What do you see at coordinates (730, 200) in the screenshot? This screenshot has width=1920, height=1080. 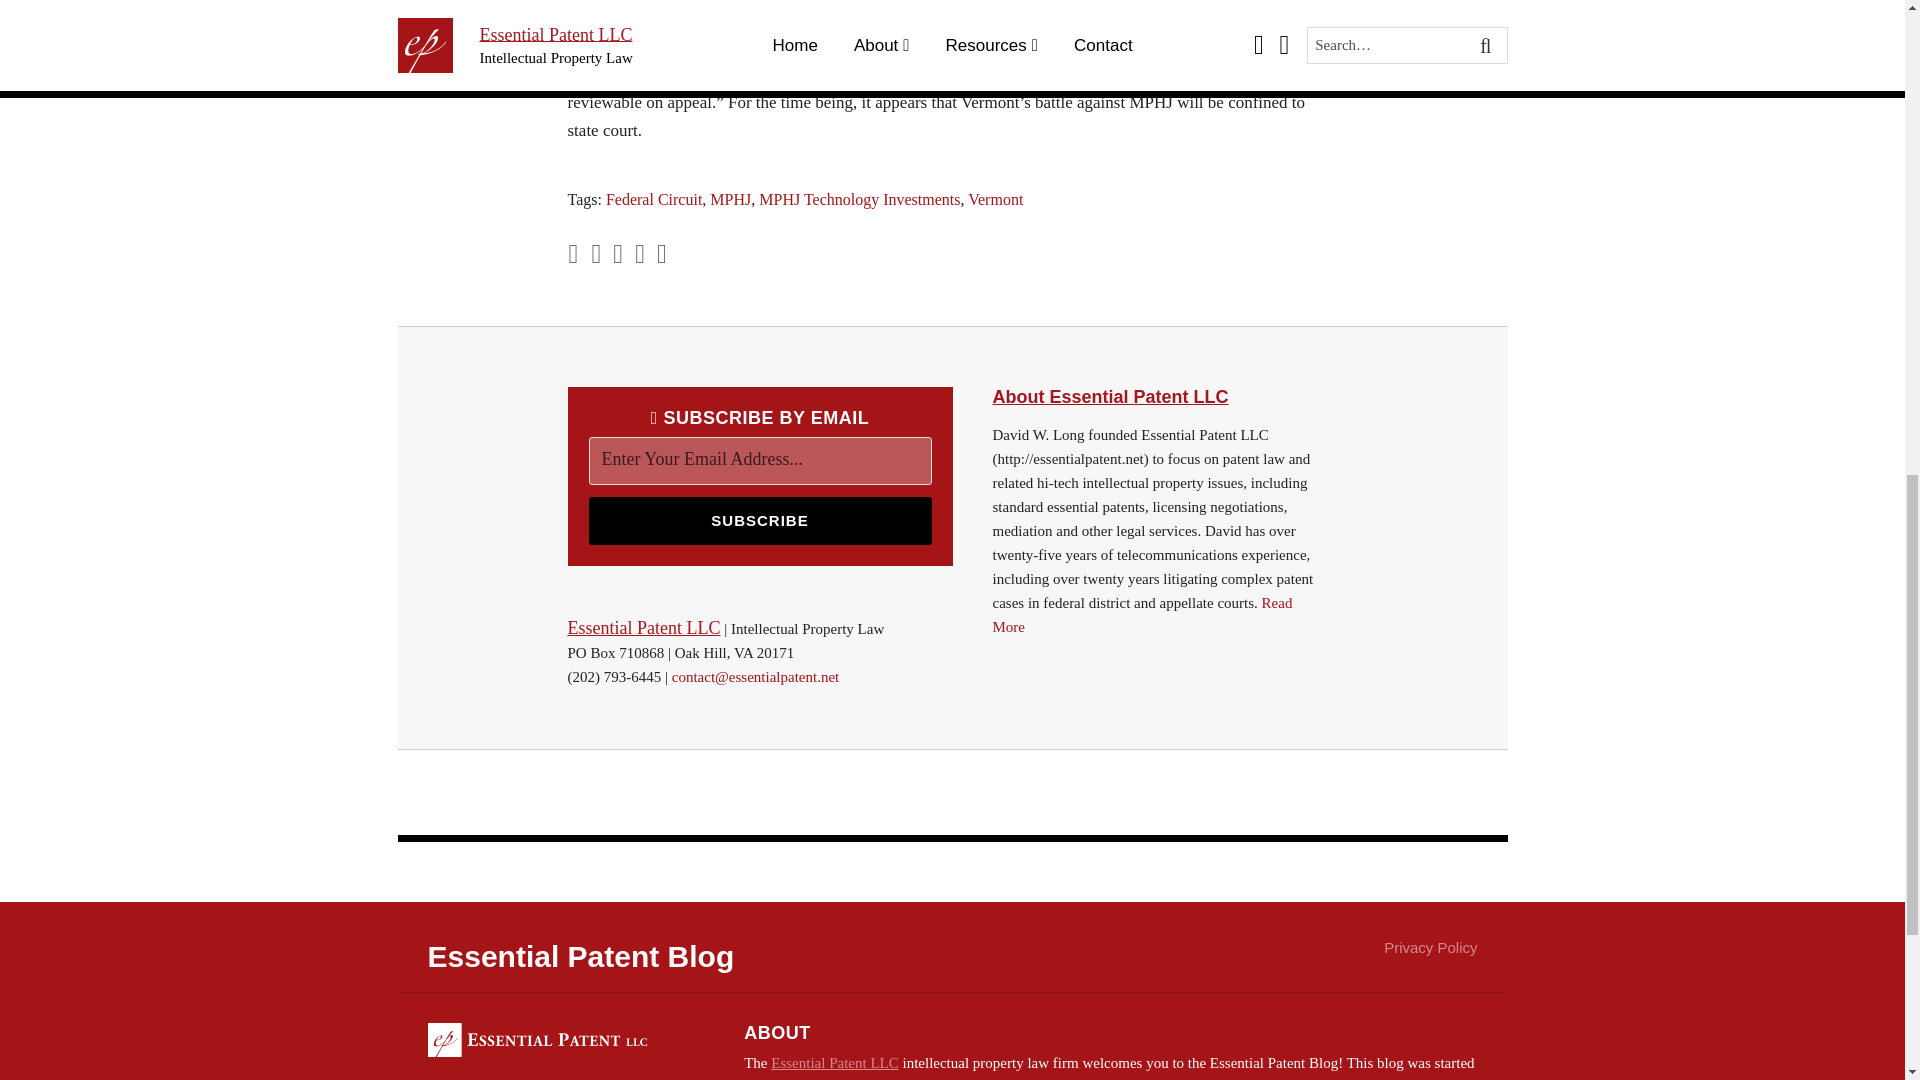 I see `MPHJ` at bounding box center [730, 200].